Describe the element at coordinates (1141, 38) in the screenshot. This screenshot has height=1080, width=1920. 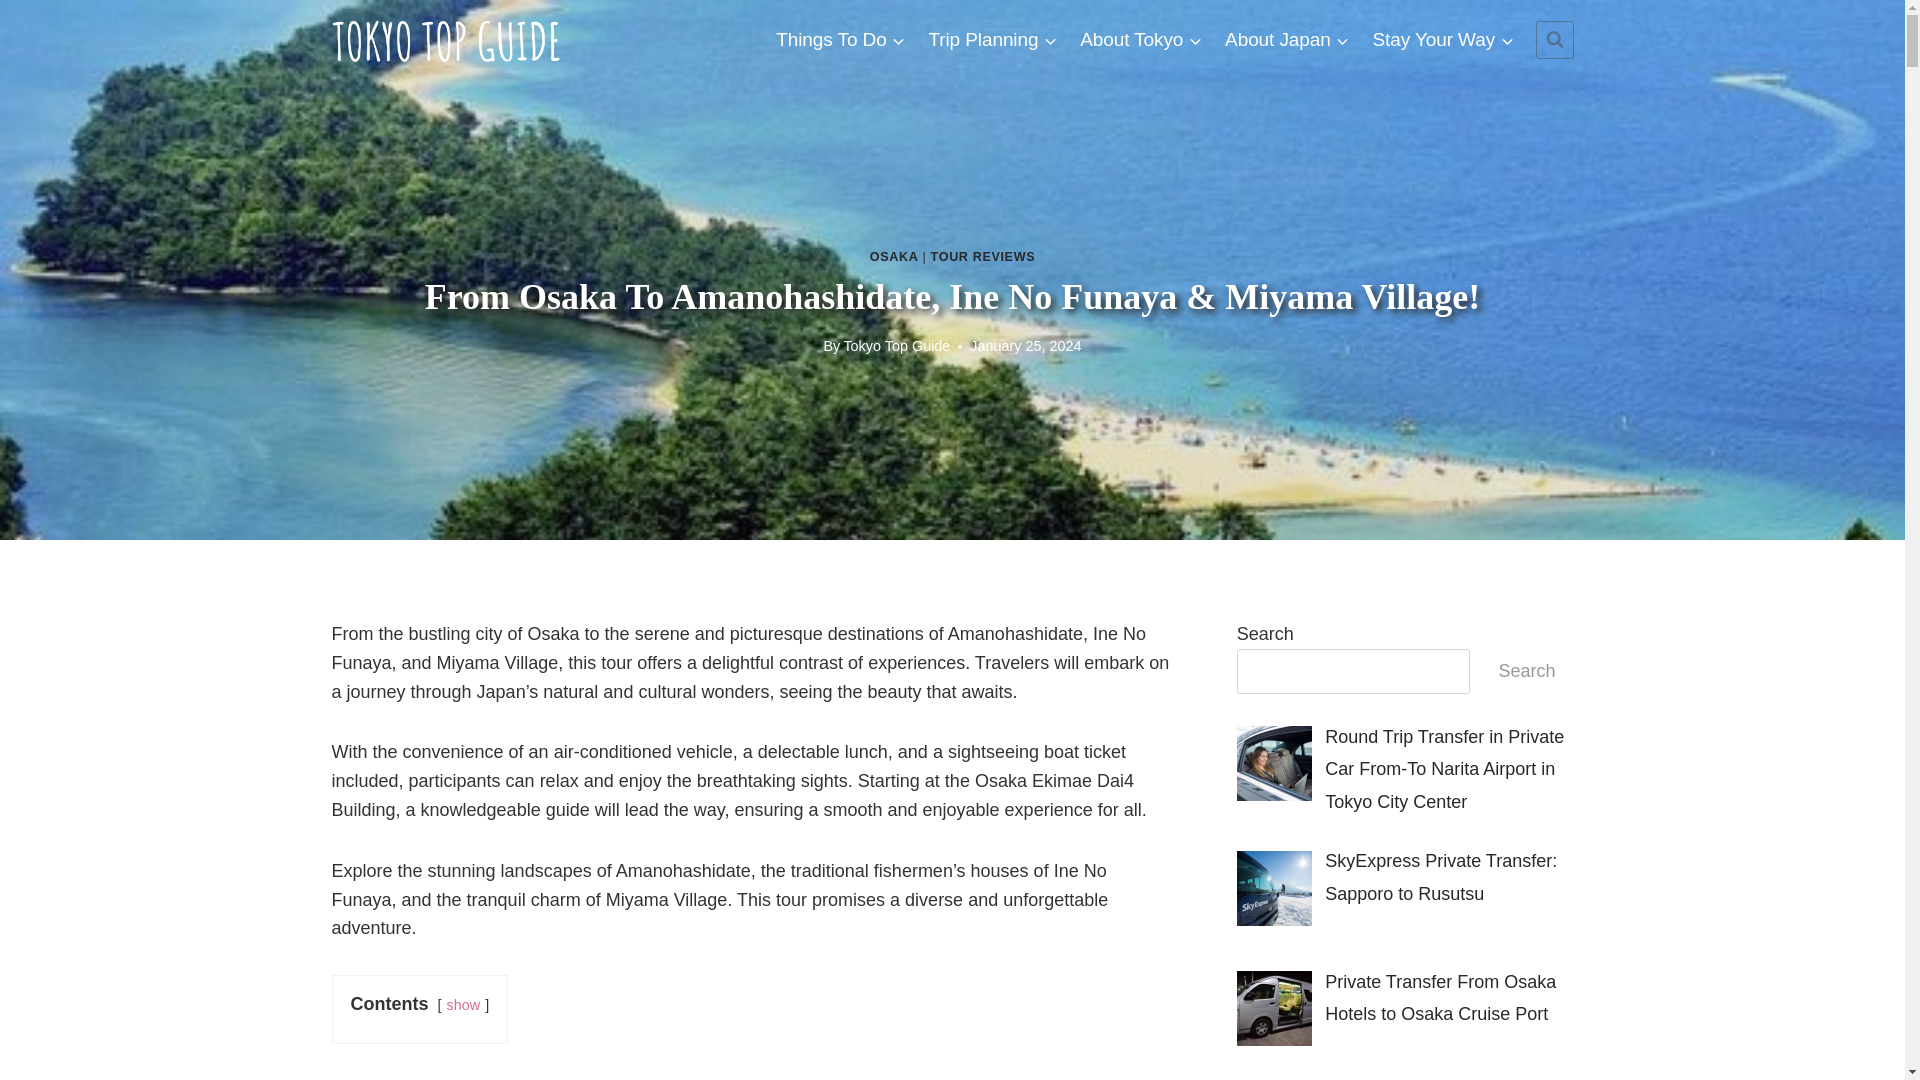
I see `About Tokyo` at that location.